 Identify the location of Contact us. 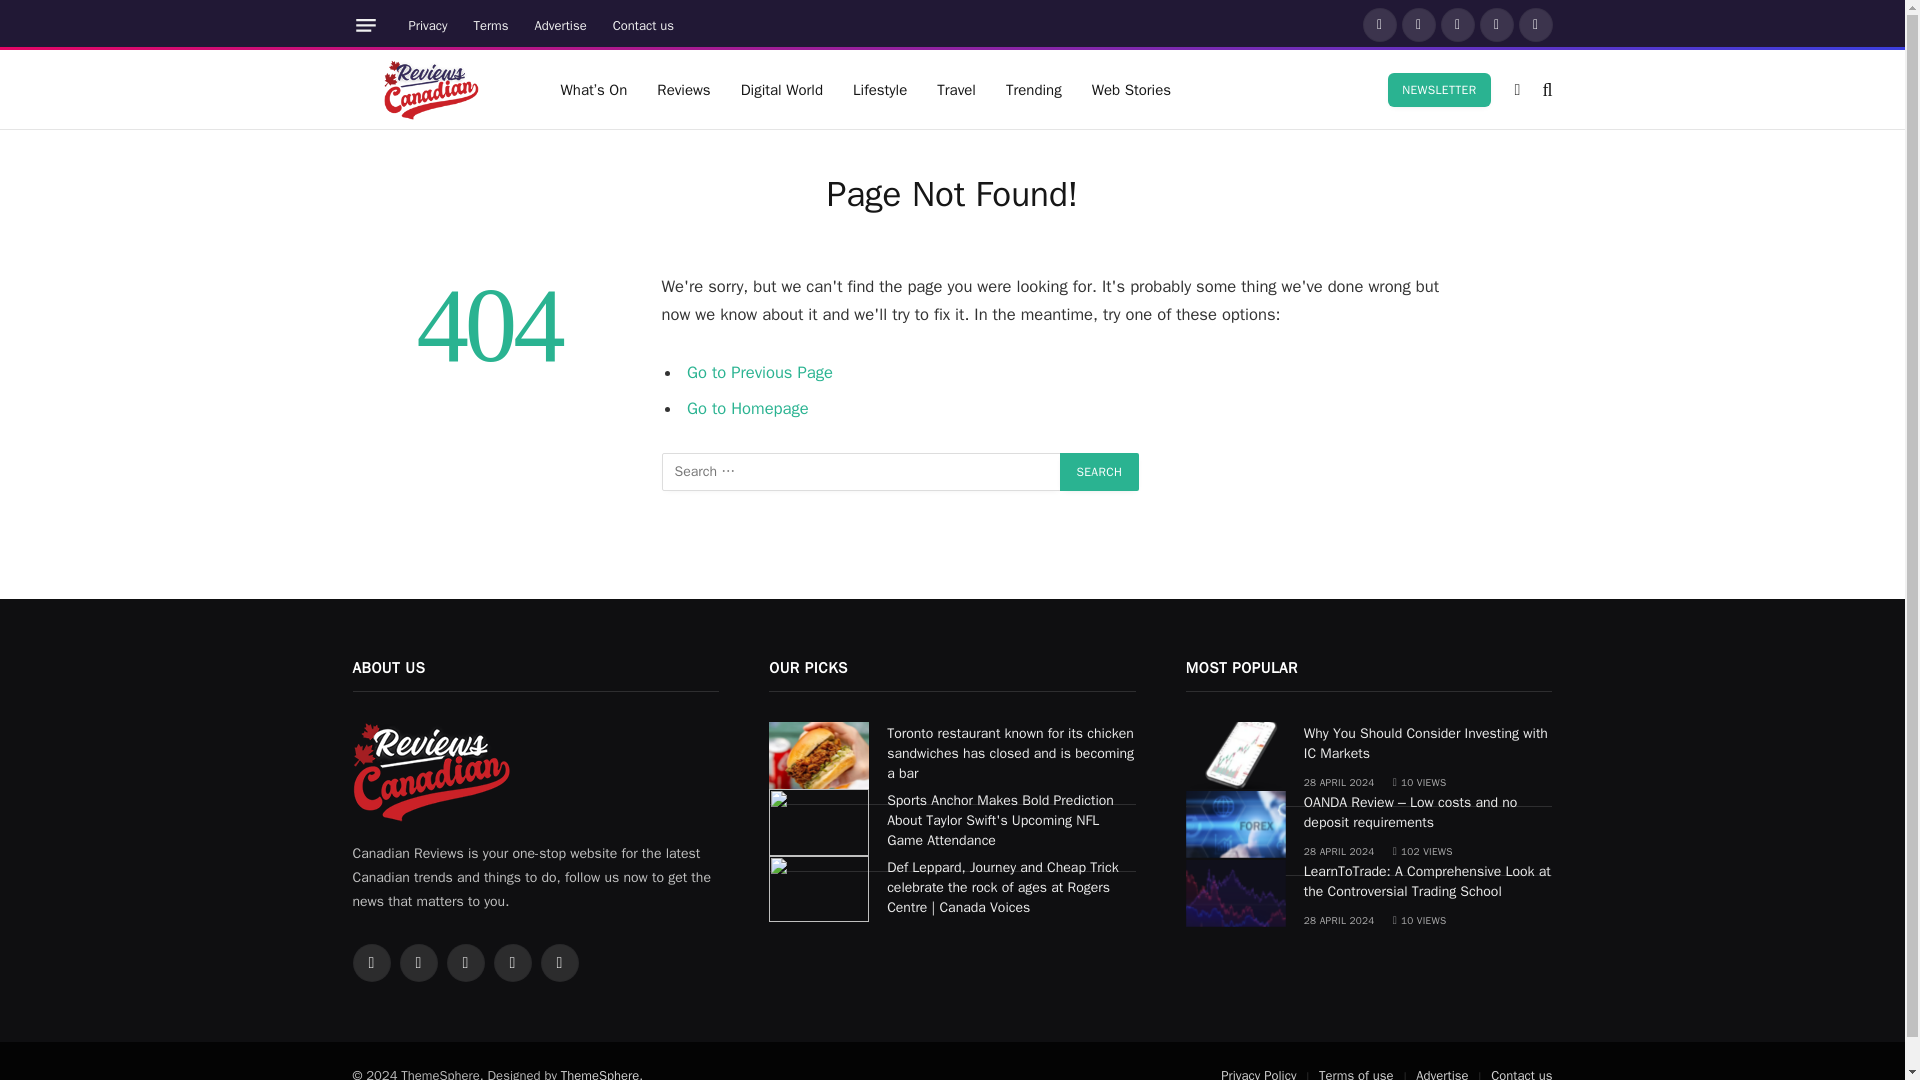
(643, 25).